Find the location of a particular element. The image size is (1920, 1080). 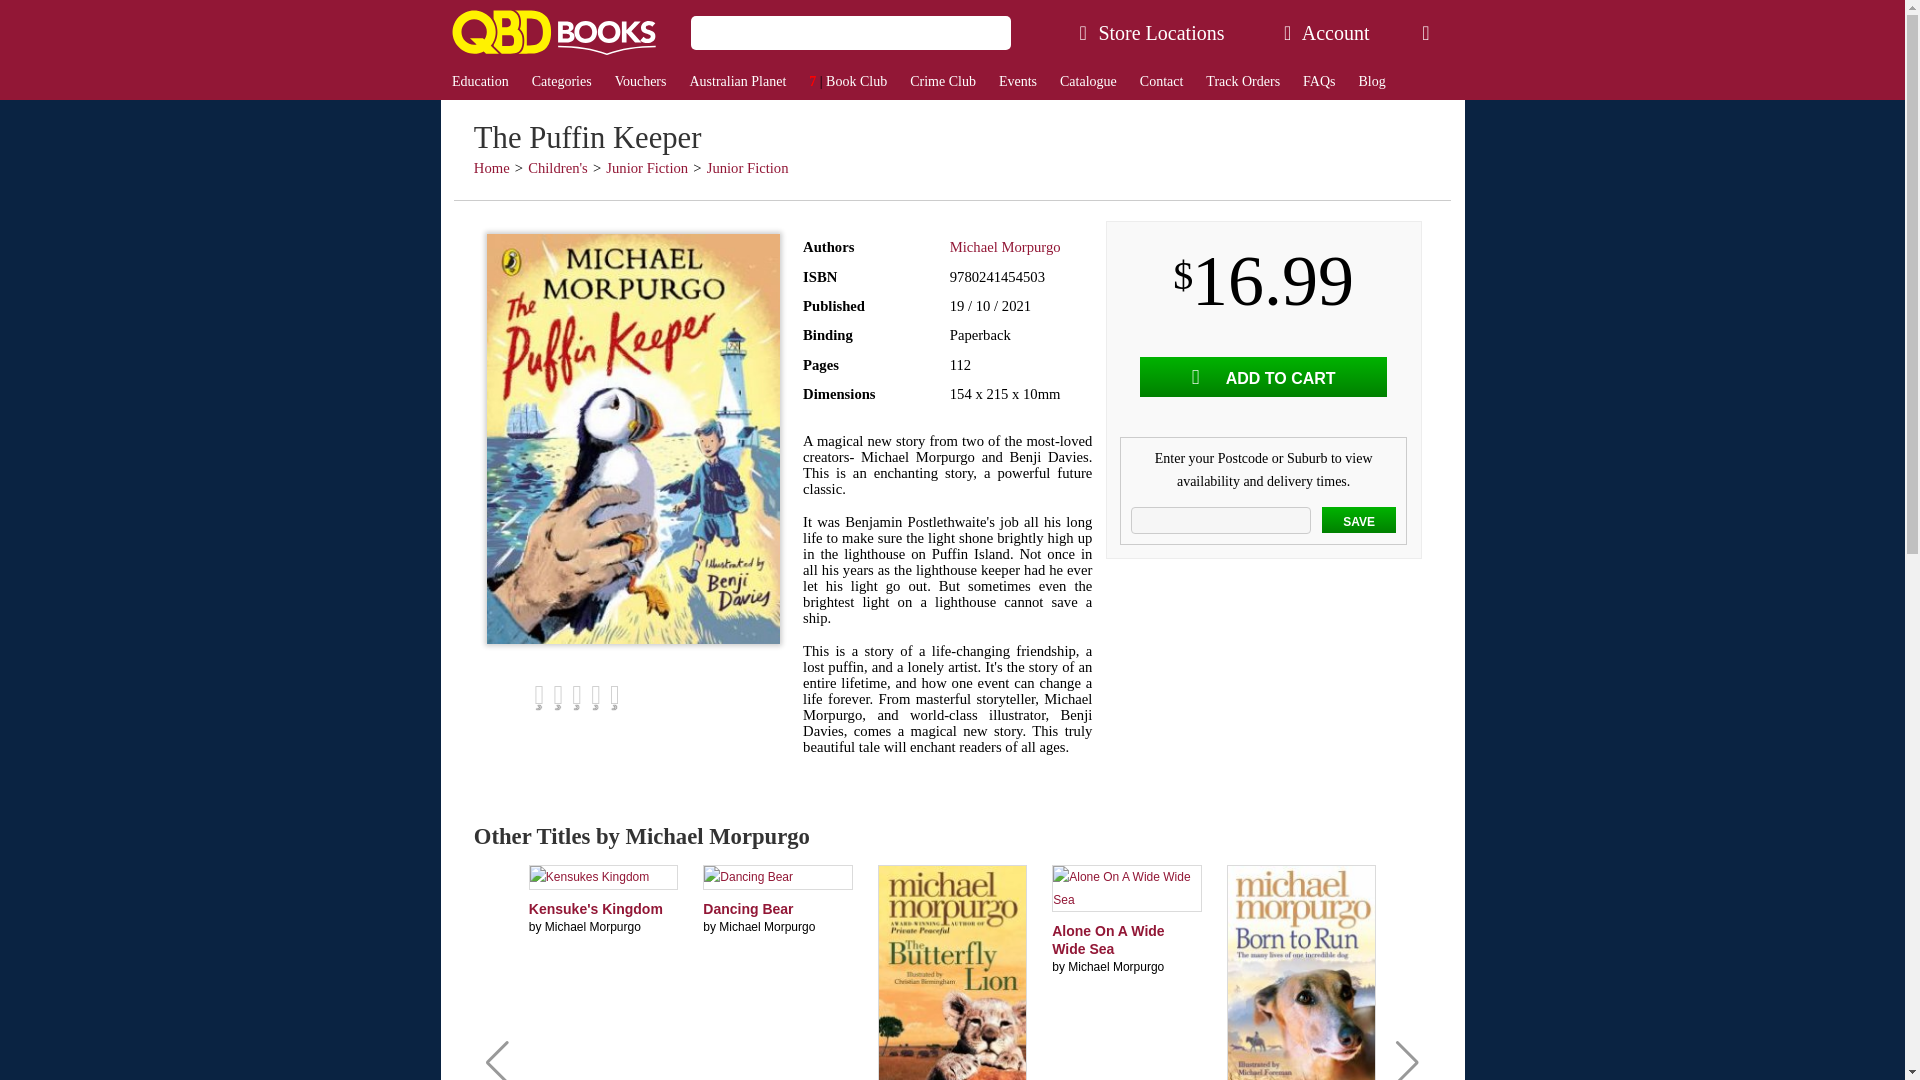

Dancing Bear is located at coordinates (747, 908).